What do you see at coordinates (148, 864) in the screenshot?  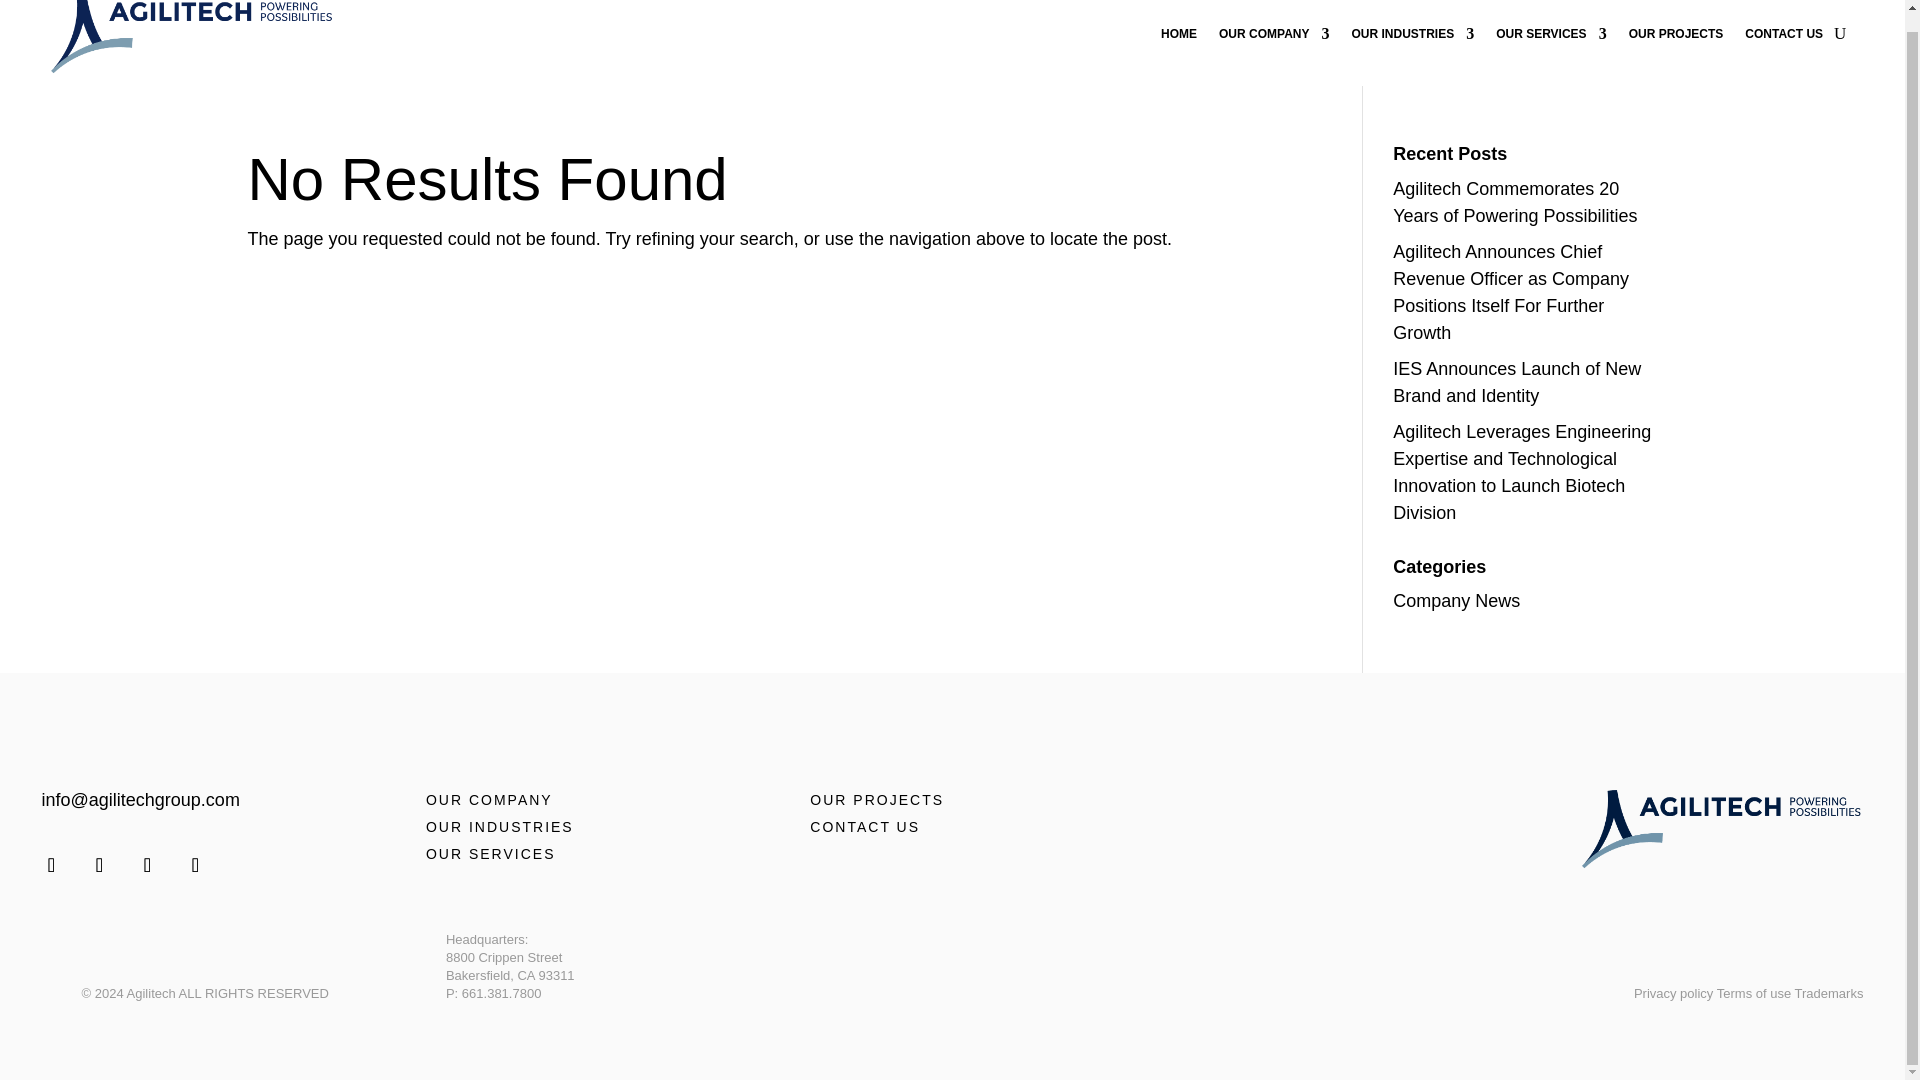 I see `Follow on LinkedIn` at bounding box center [148, 864].